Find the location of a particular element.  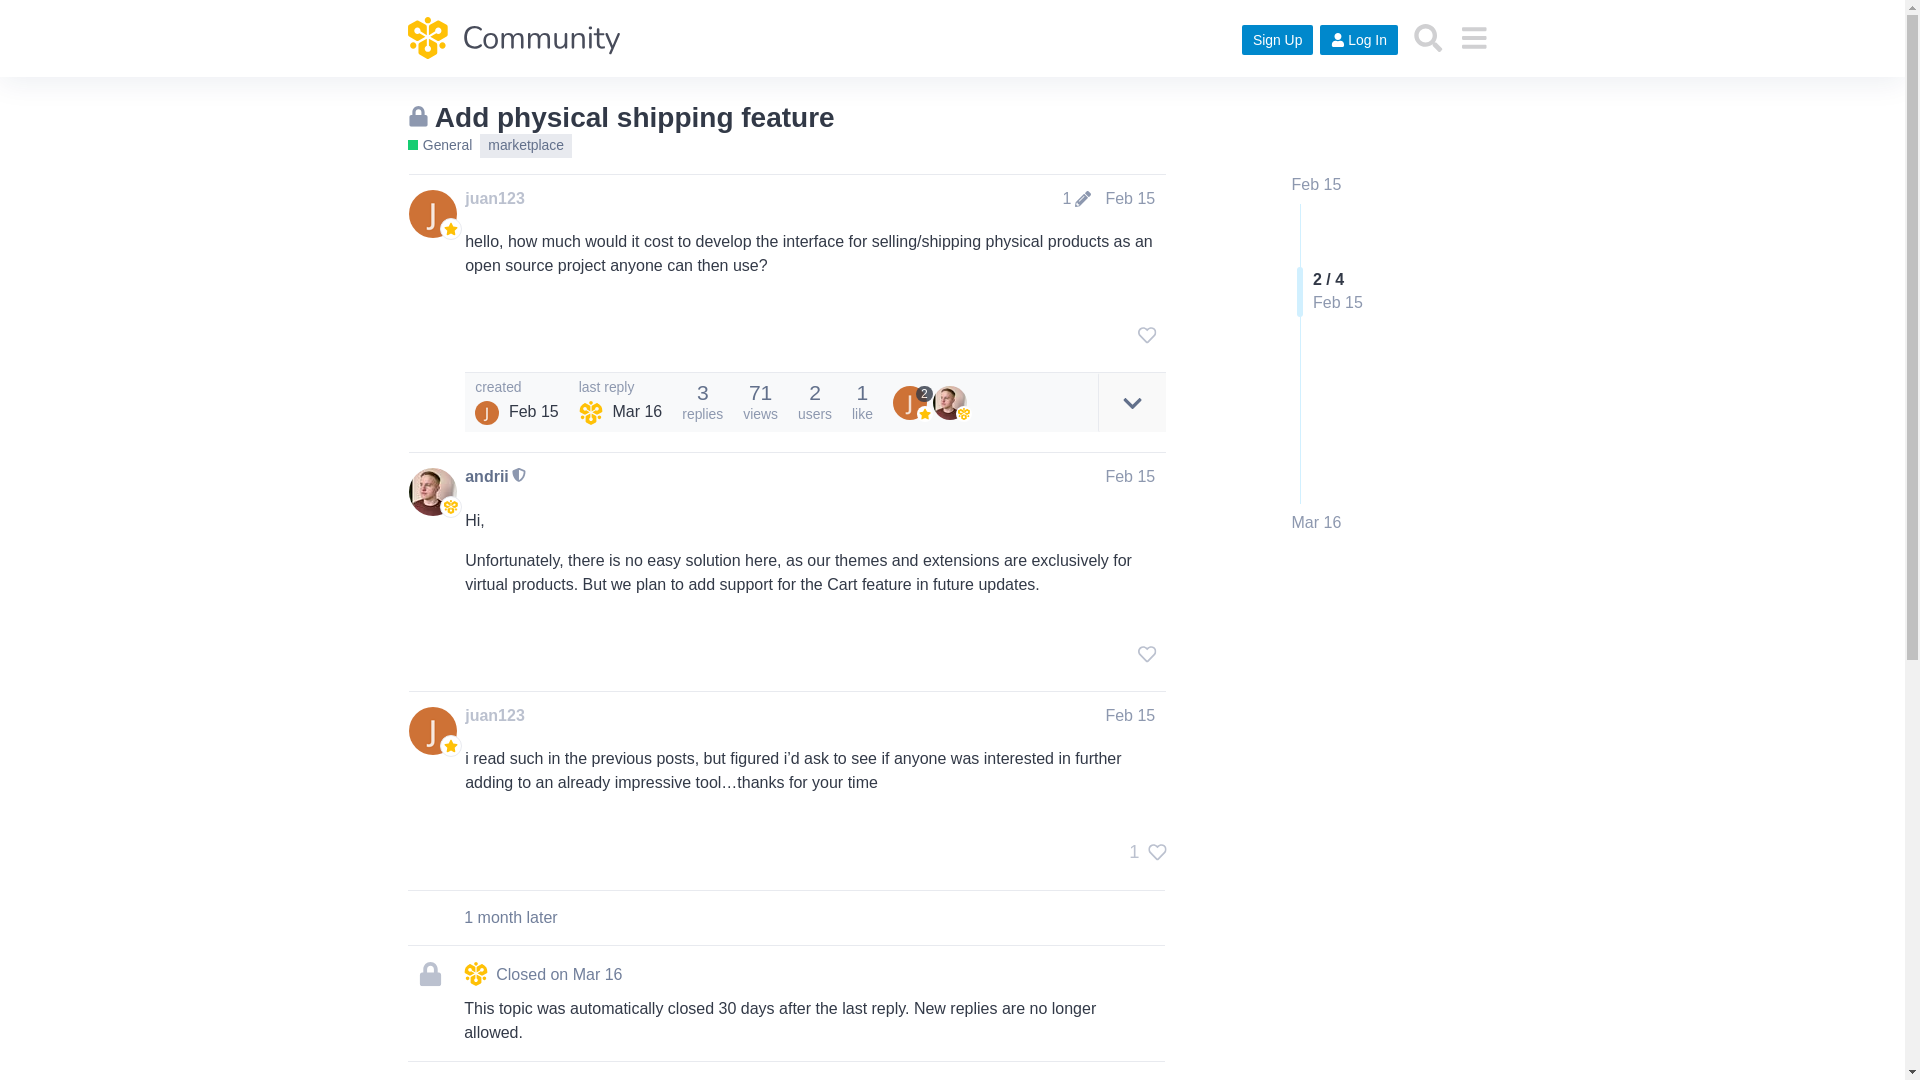

Sign Up is located at coordinates (1278, 40).